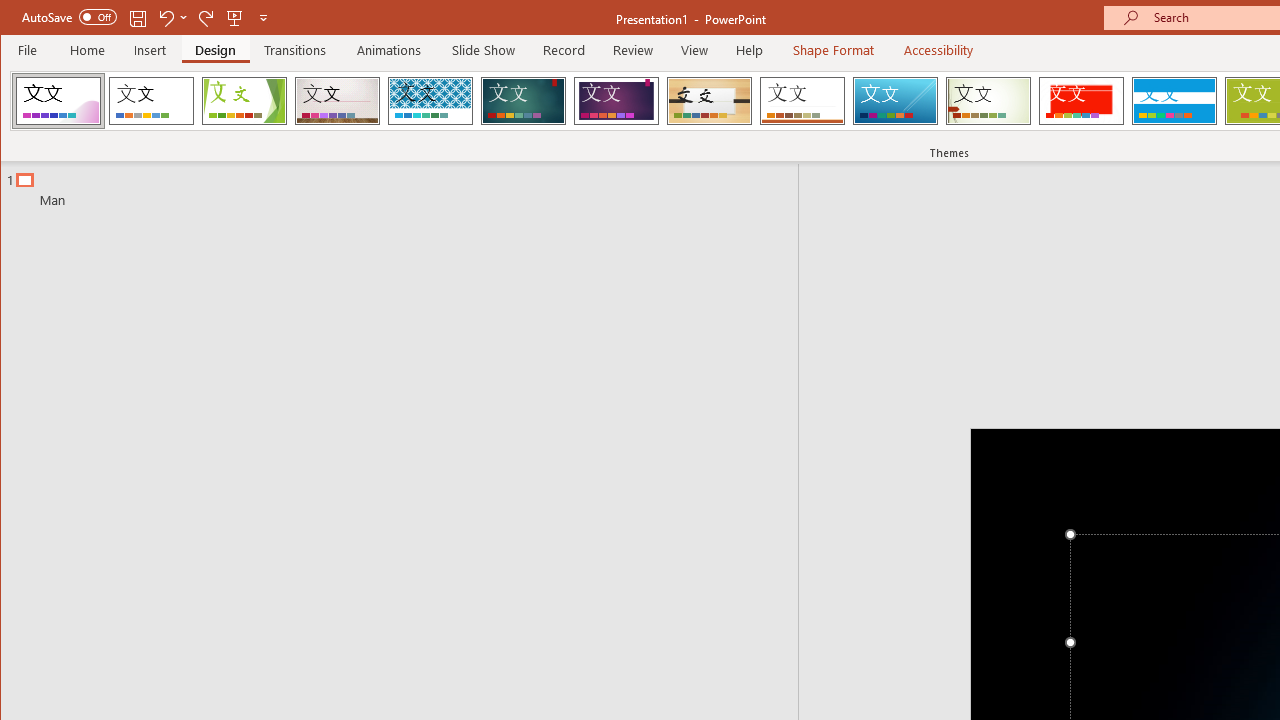 The image size is (1280, 720). Describe the element at coordinates (58, 100) in the screenshot. I see `SwellVTI` at that location.